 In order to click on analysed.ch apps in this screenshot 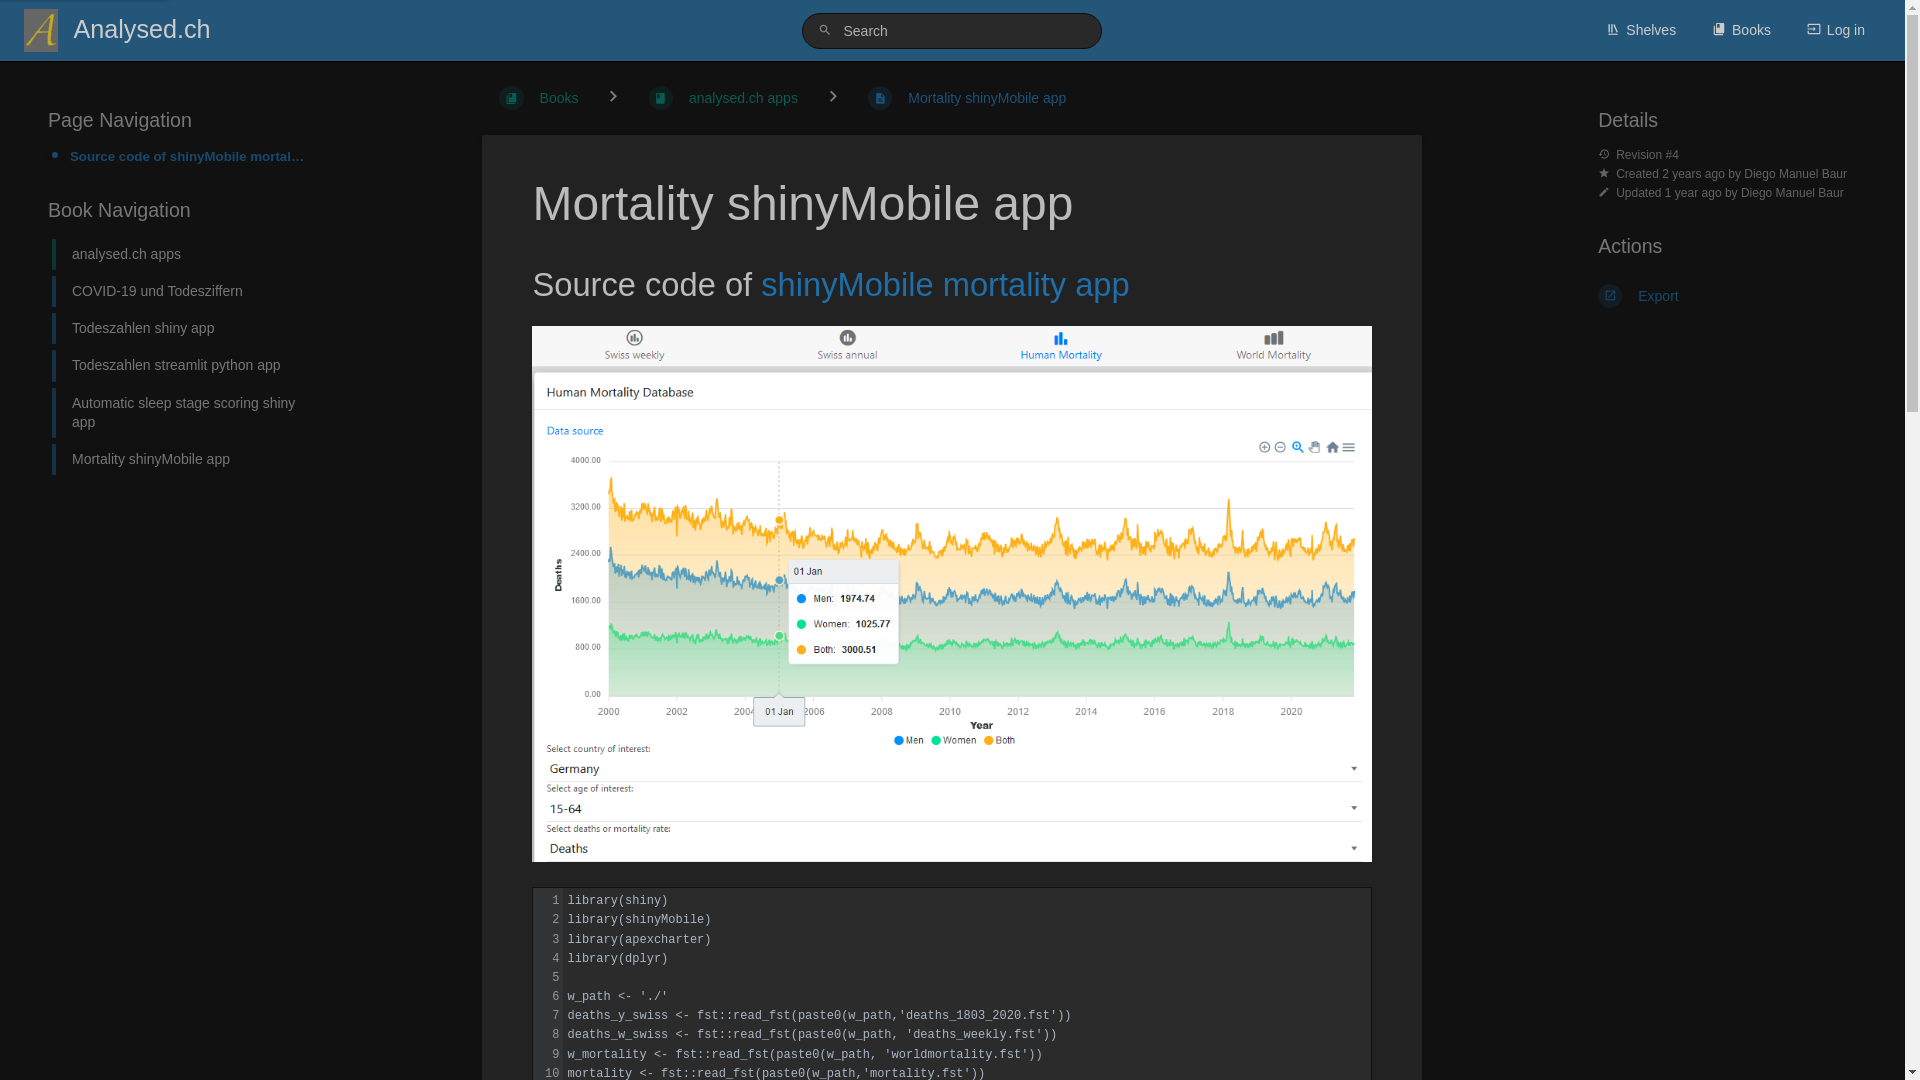, I will do `click(178, 254)`.